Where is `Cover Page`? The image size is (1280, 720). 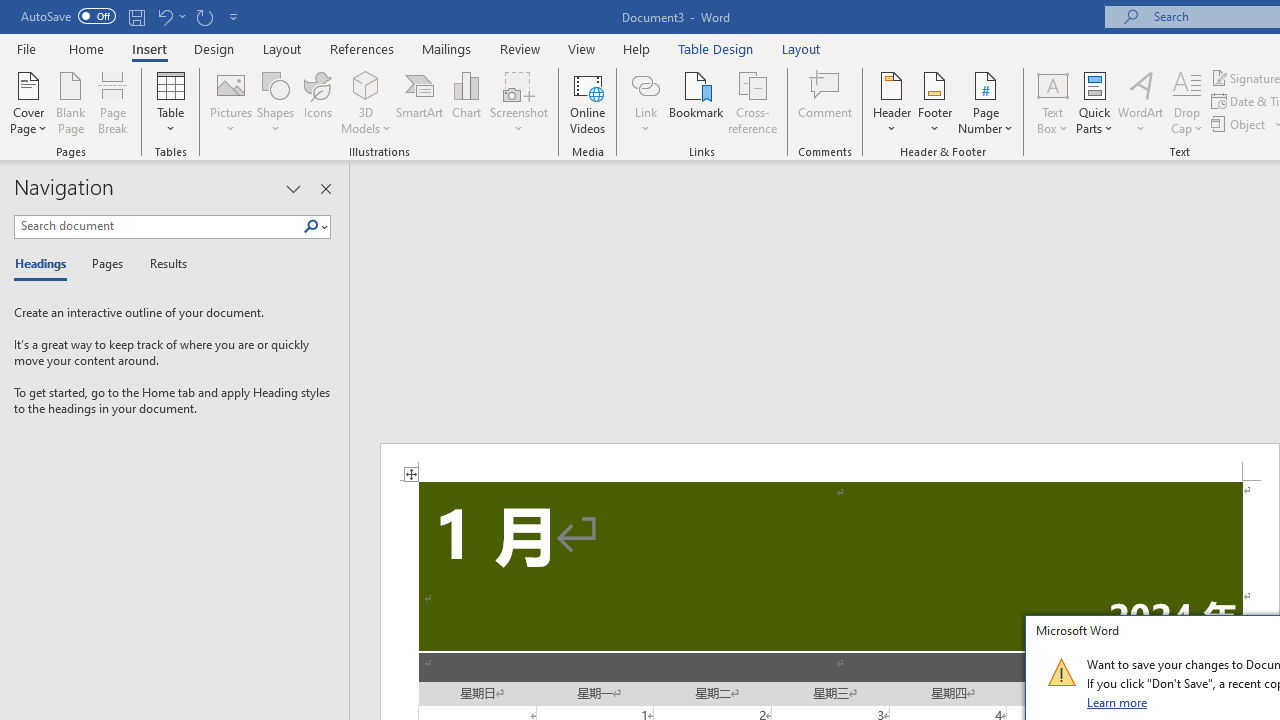 Cover Page is located at coordinates (28, 102).